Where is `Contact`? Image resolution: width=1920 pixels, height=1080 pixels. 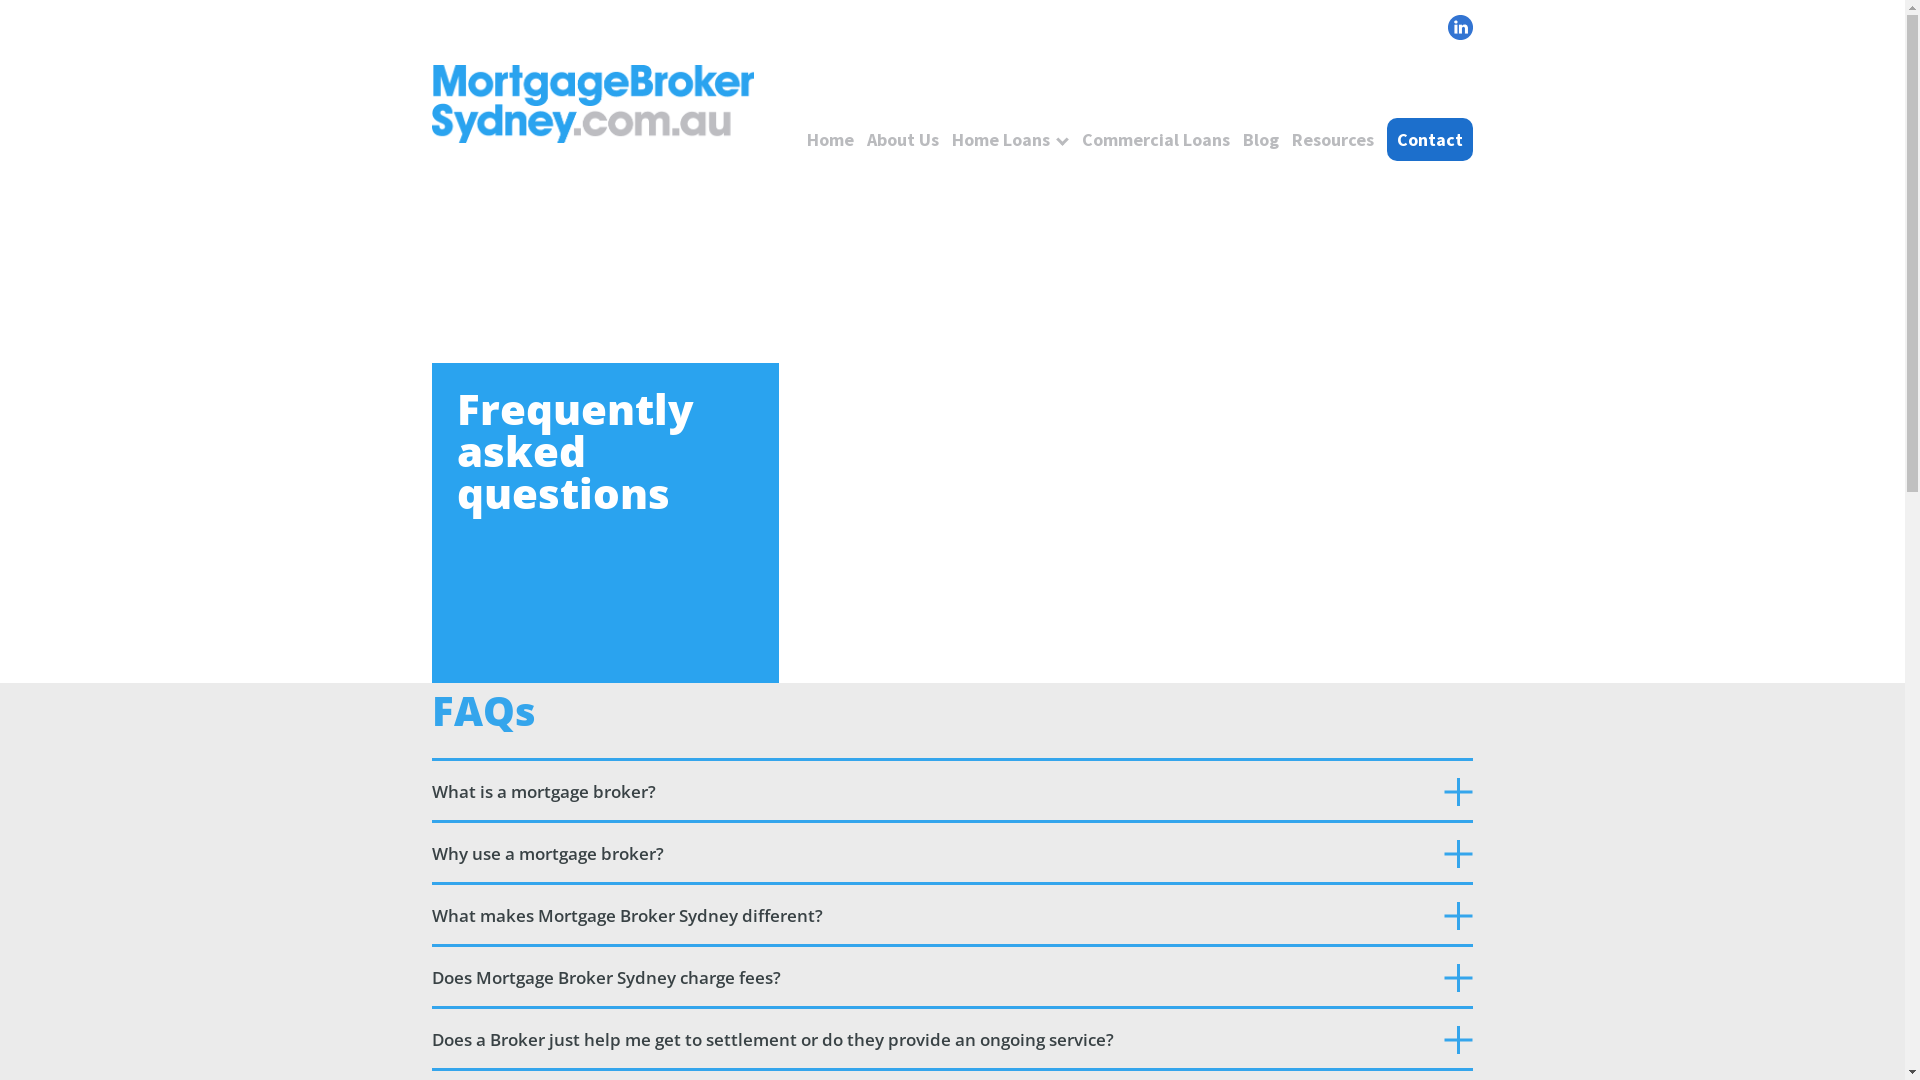 Contact is located at coordinates (1430, 140).